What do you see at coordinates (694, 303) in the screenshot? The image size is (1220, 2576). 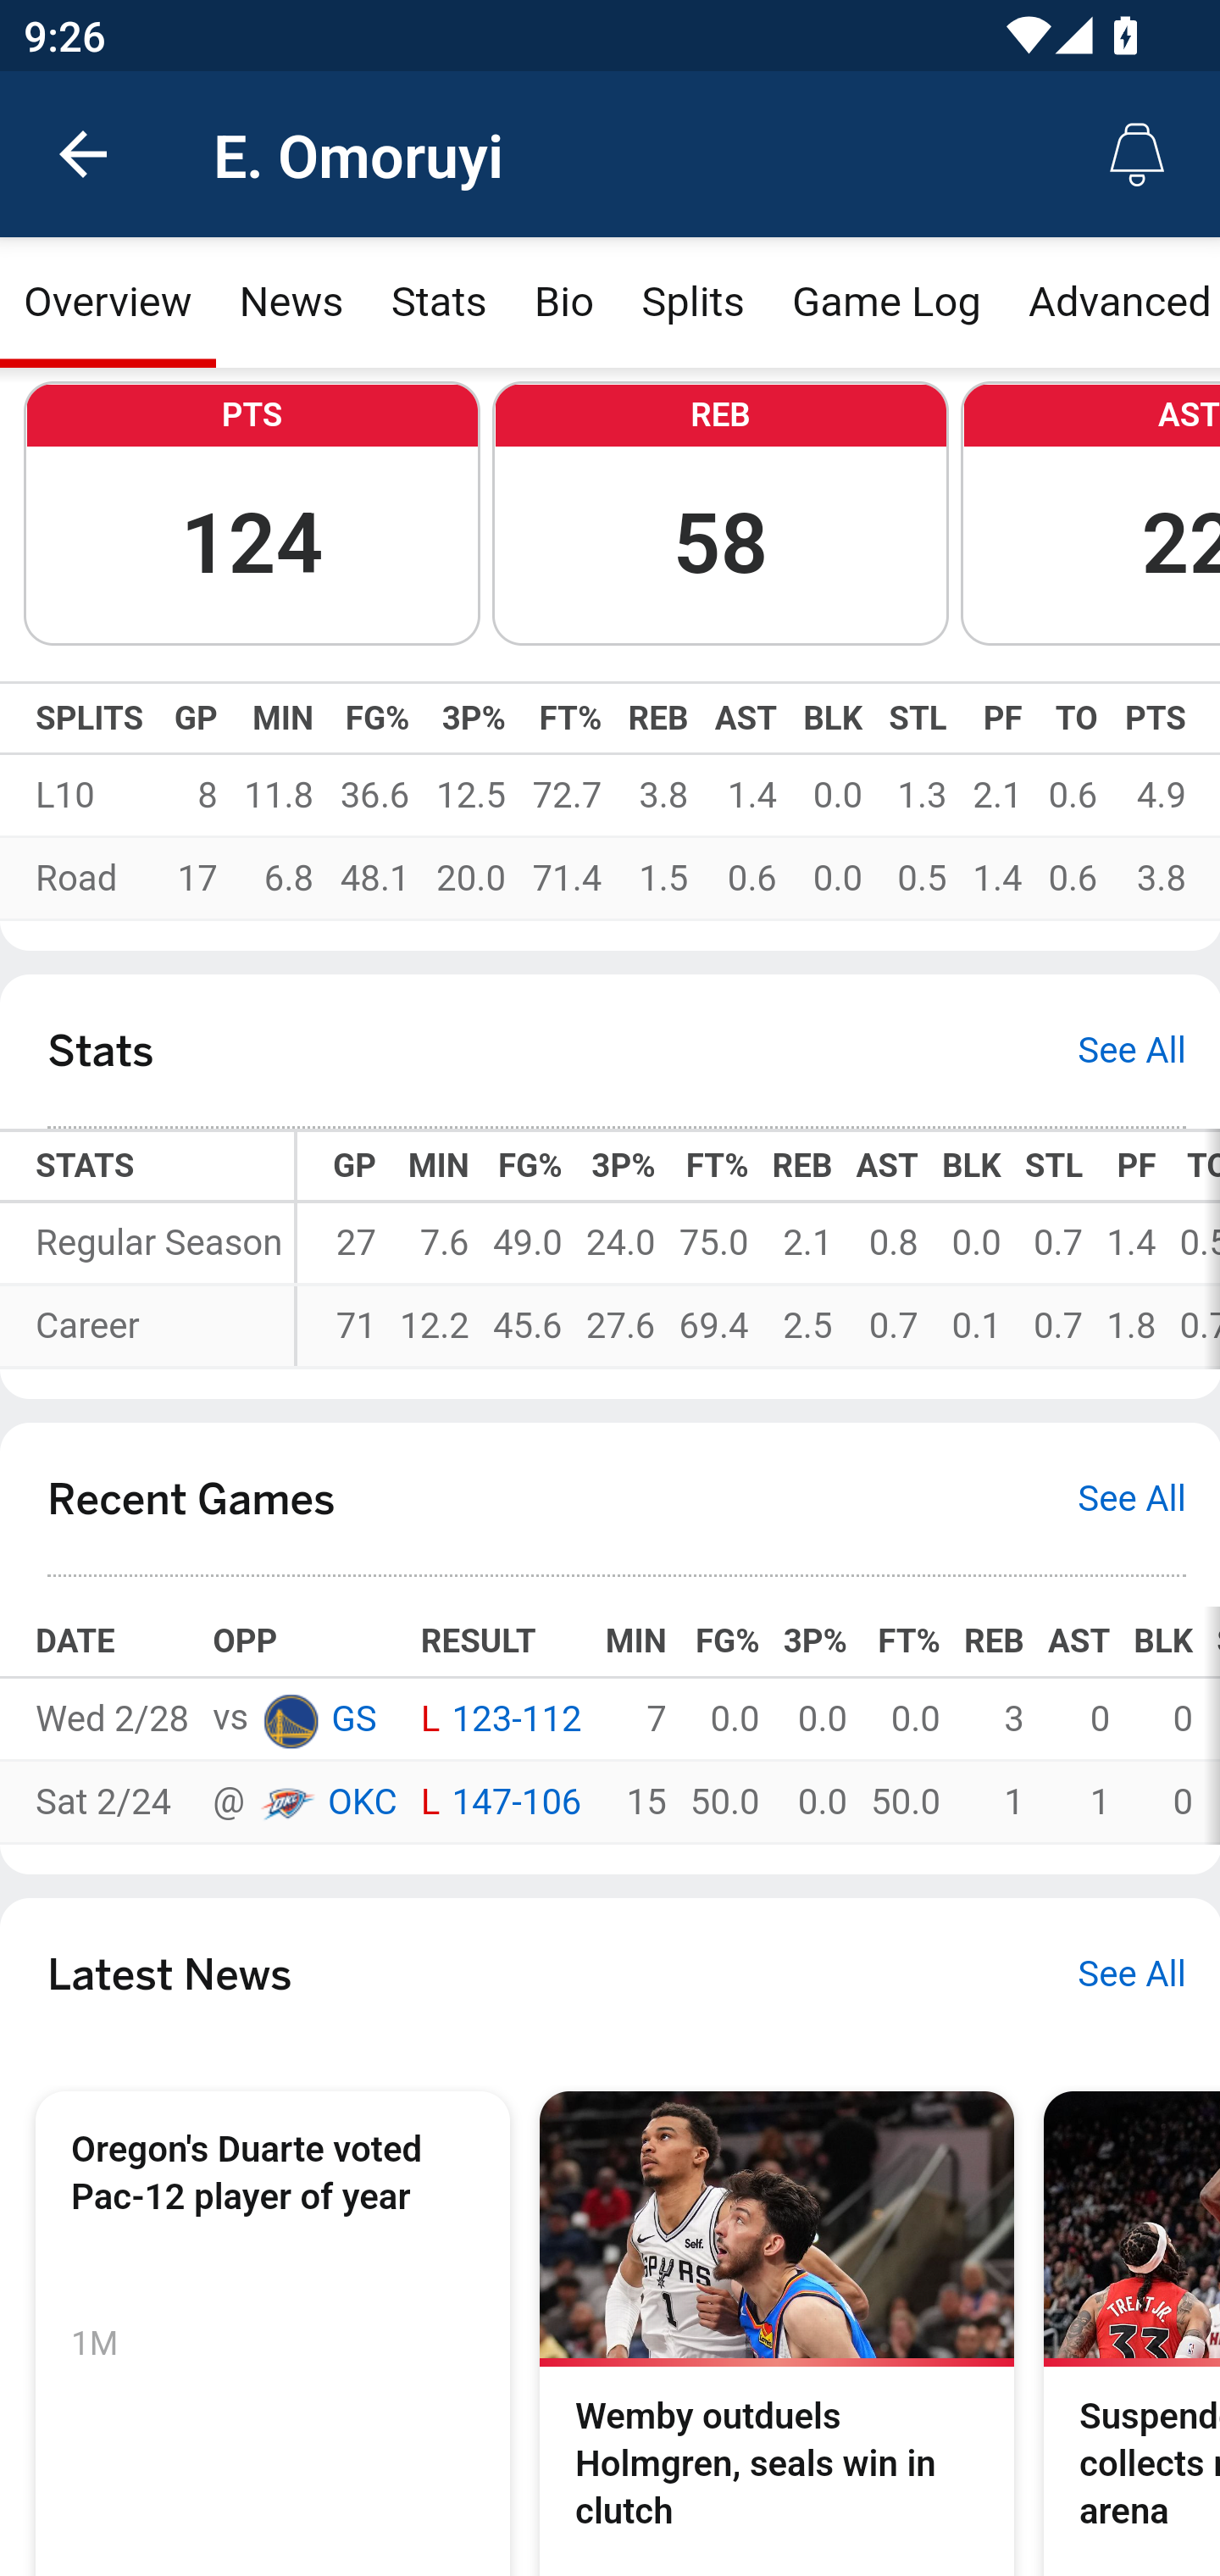 I see `Splits` at bounding box center [694, 303].